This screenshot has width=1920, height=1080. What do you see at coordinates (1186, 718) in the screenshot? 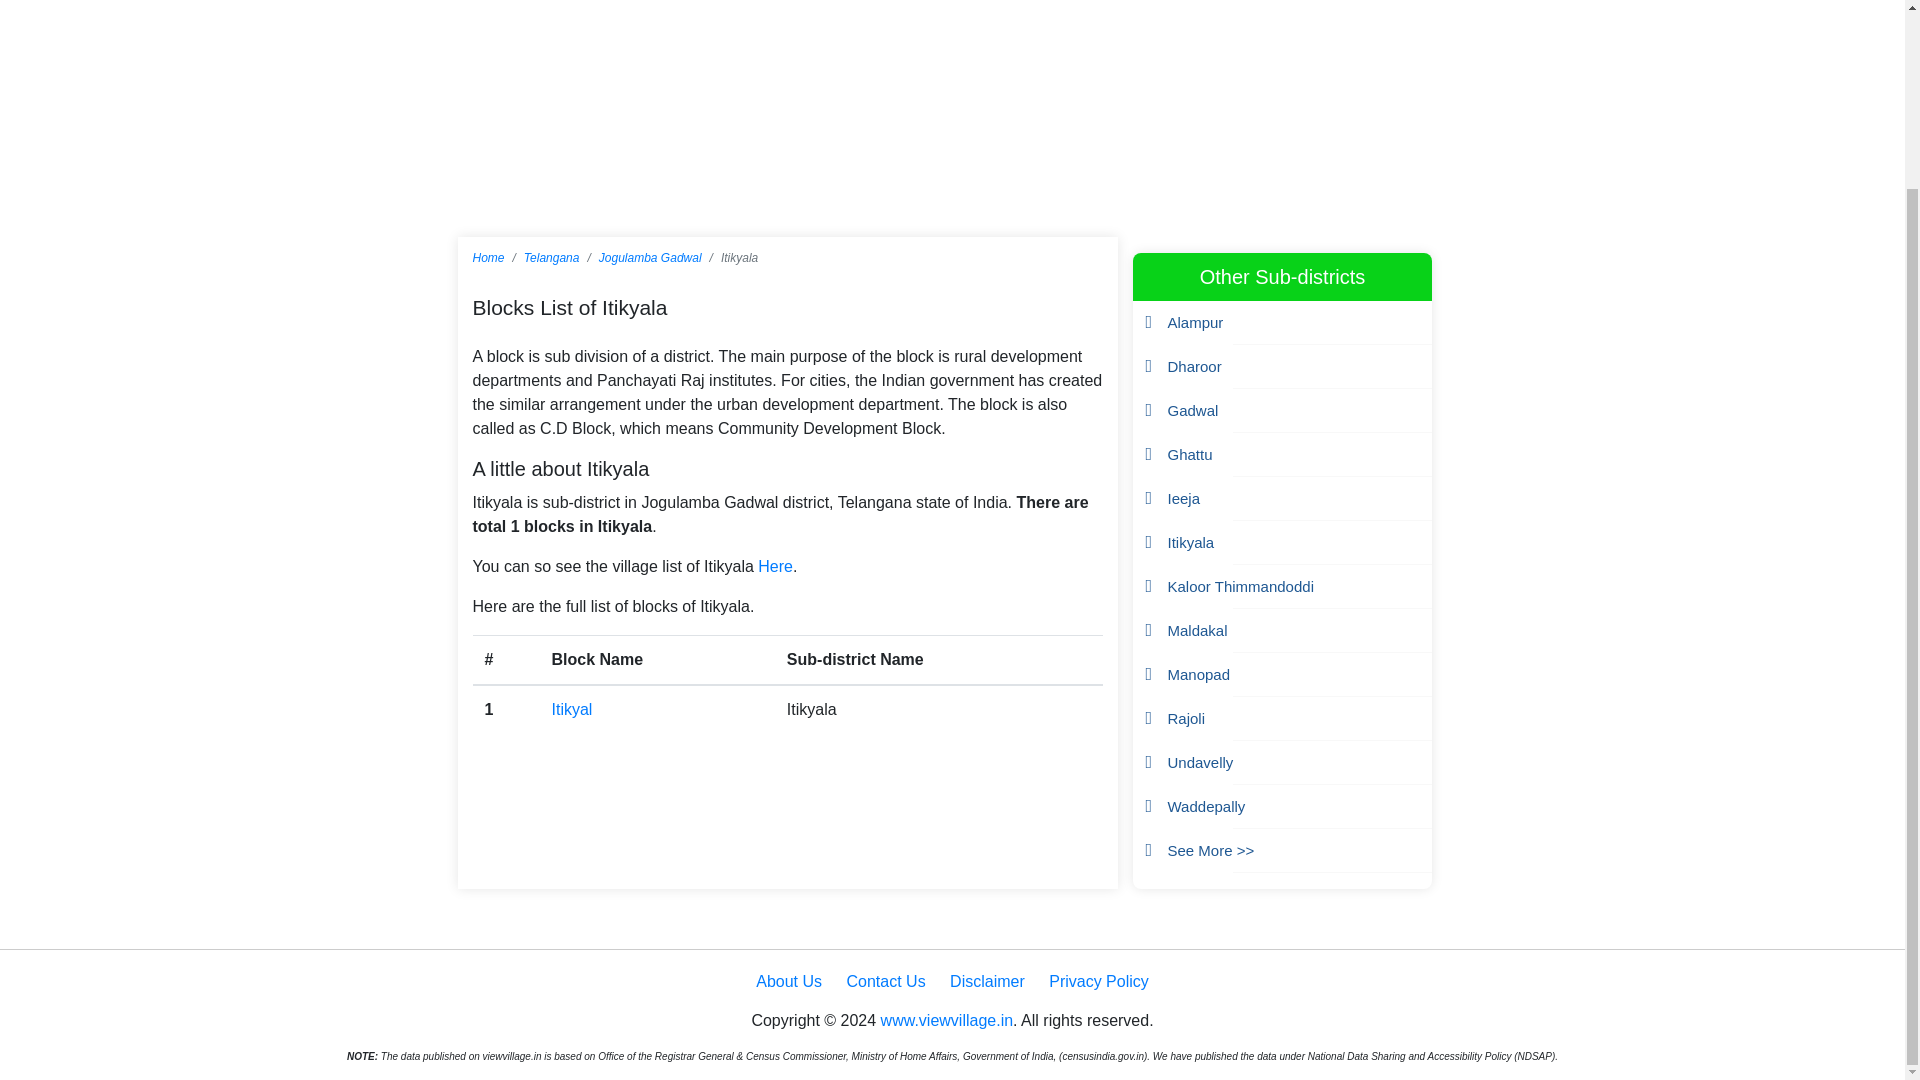
I see `Rajoli` at bounding box center [1186, 718].